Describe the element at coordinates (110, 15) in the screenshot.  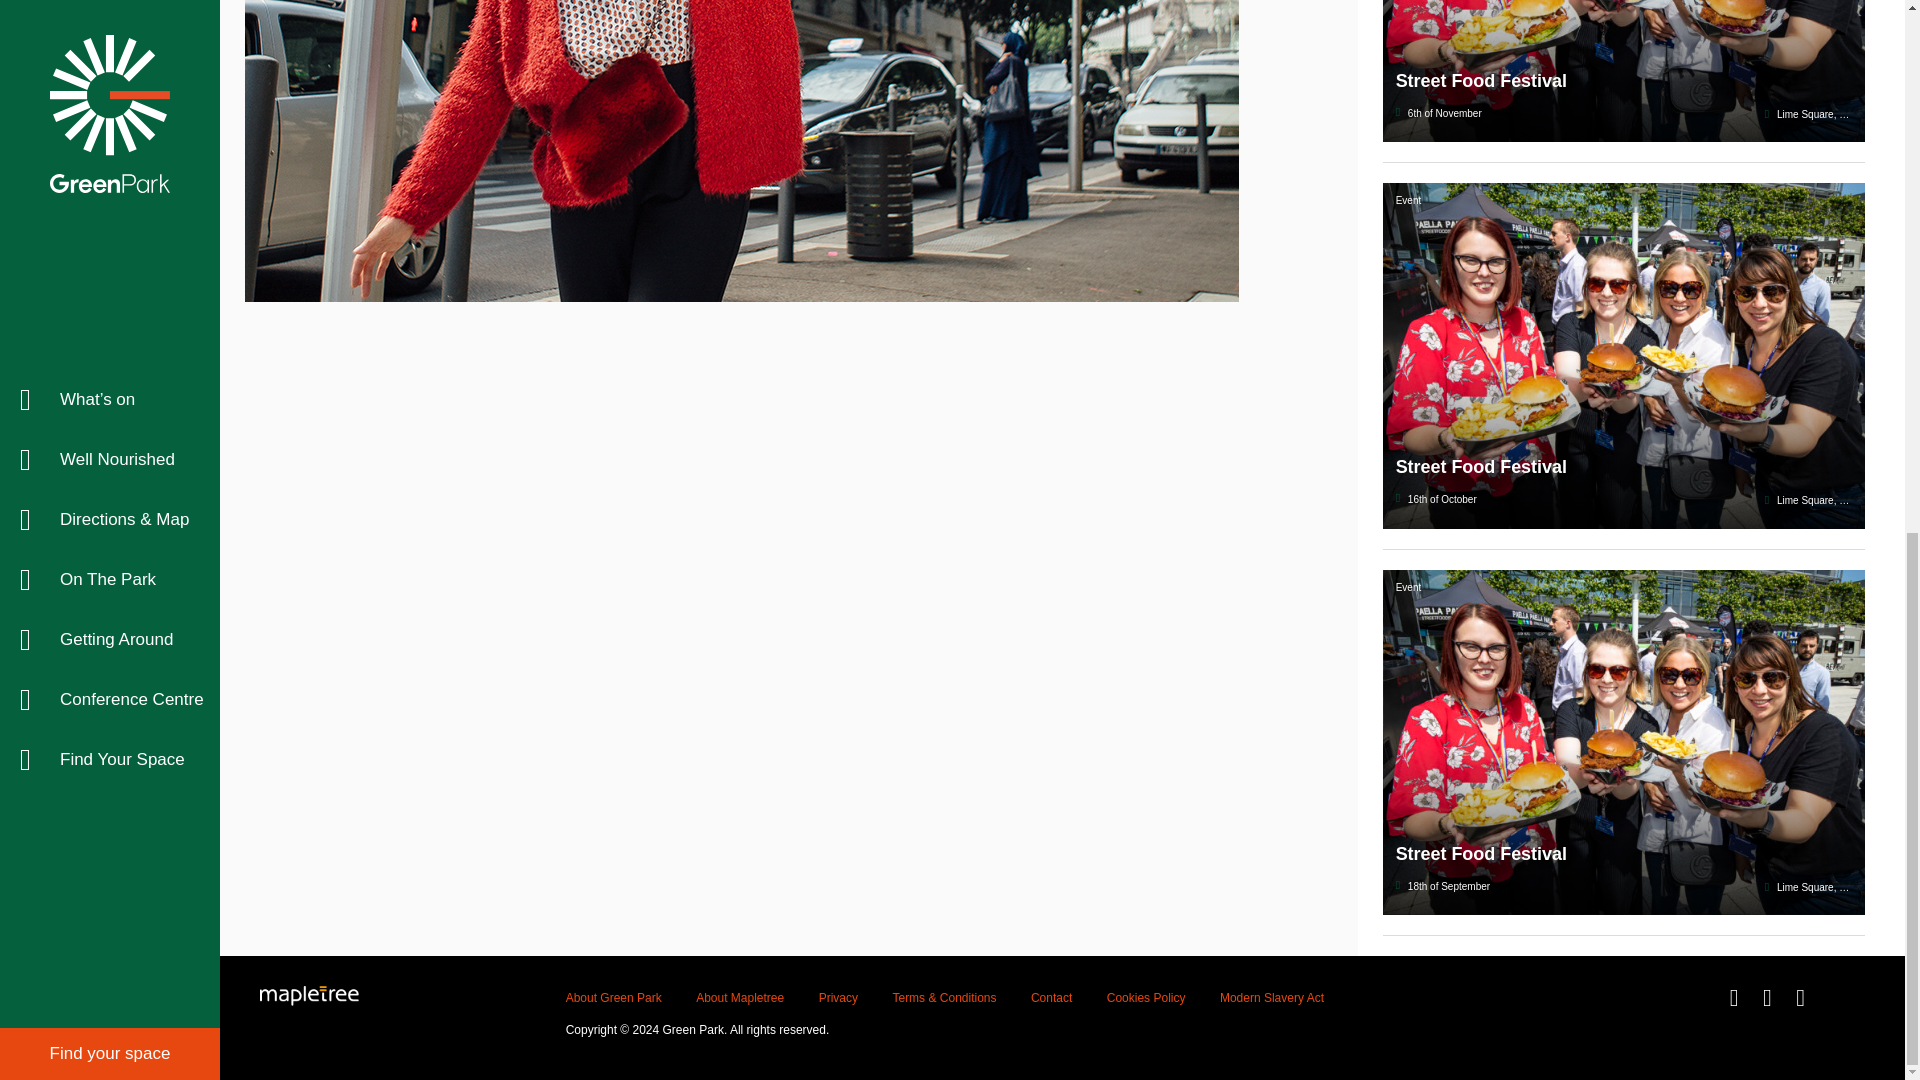
I see `Find your space` at that location.